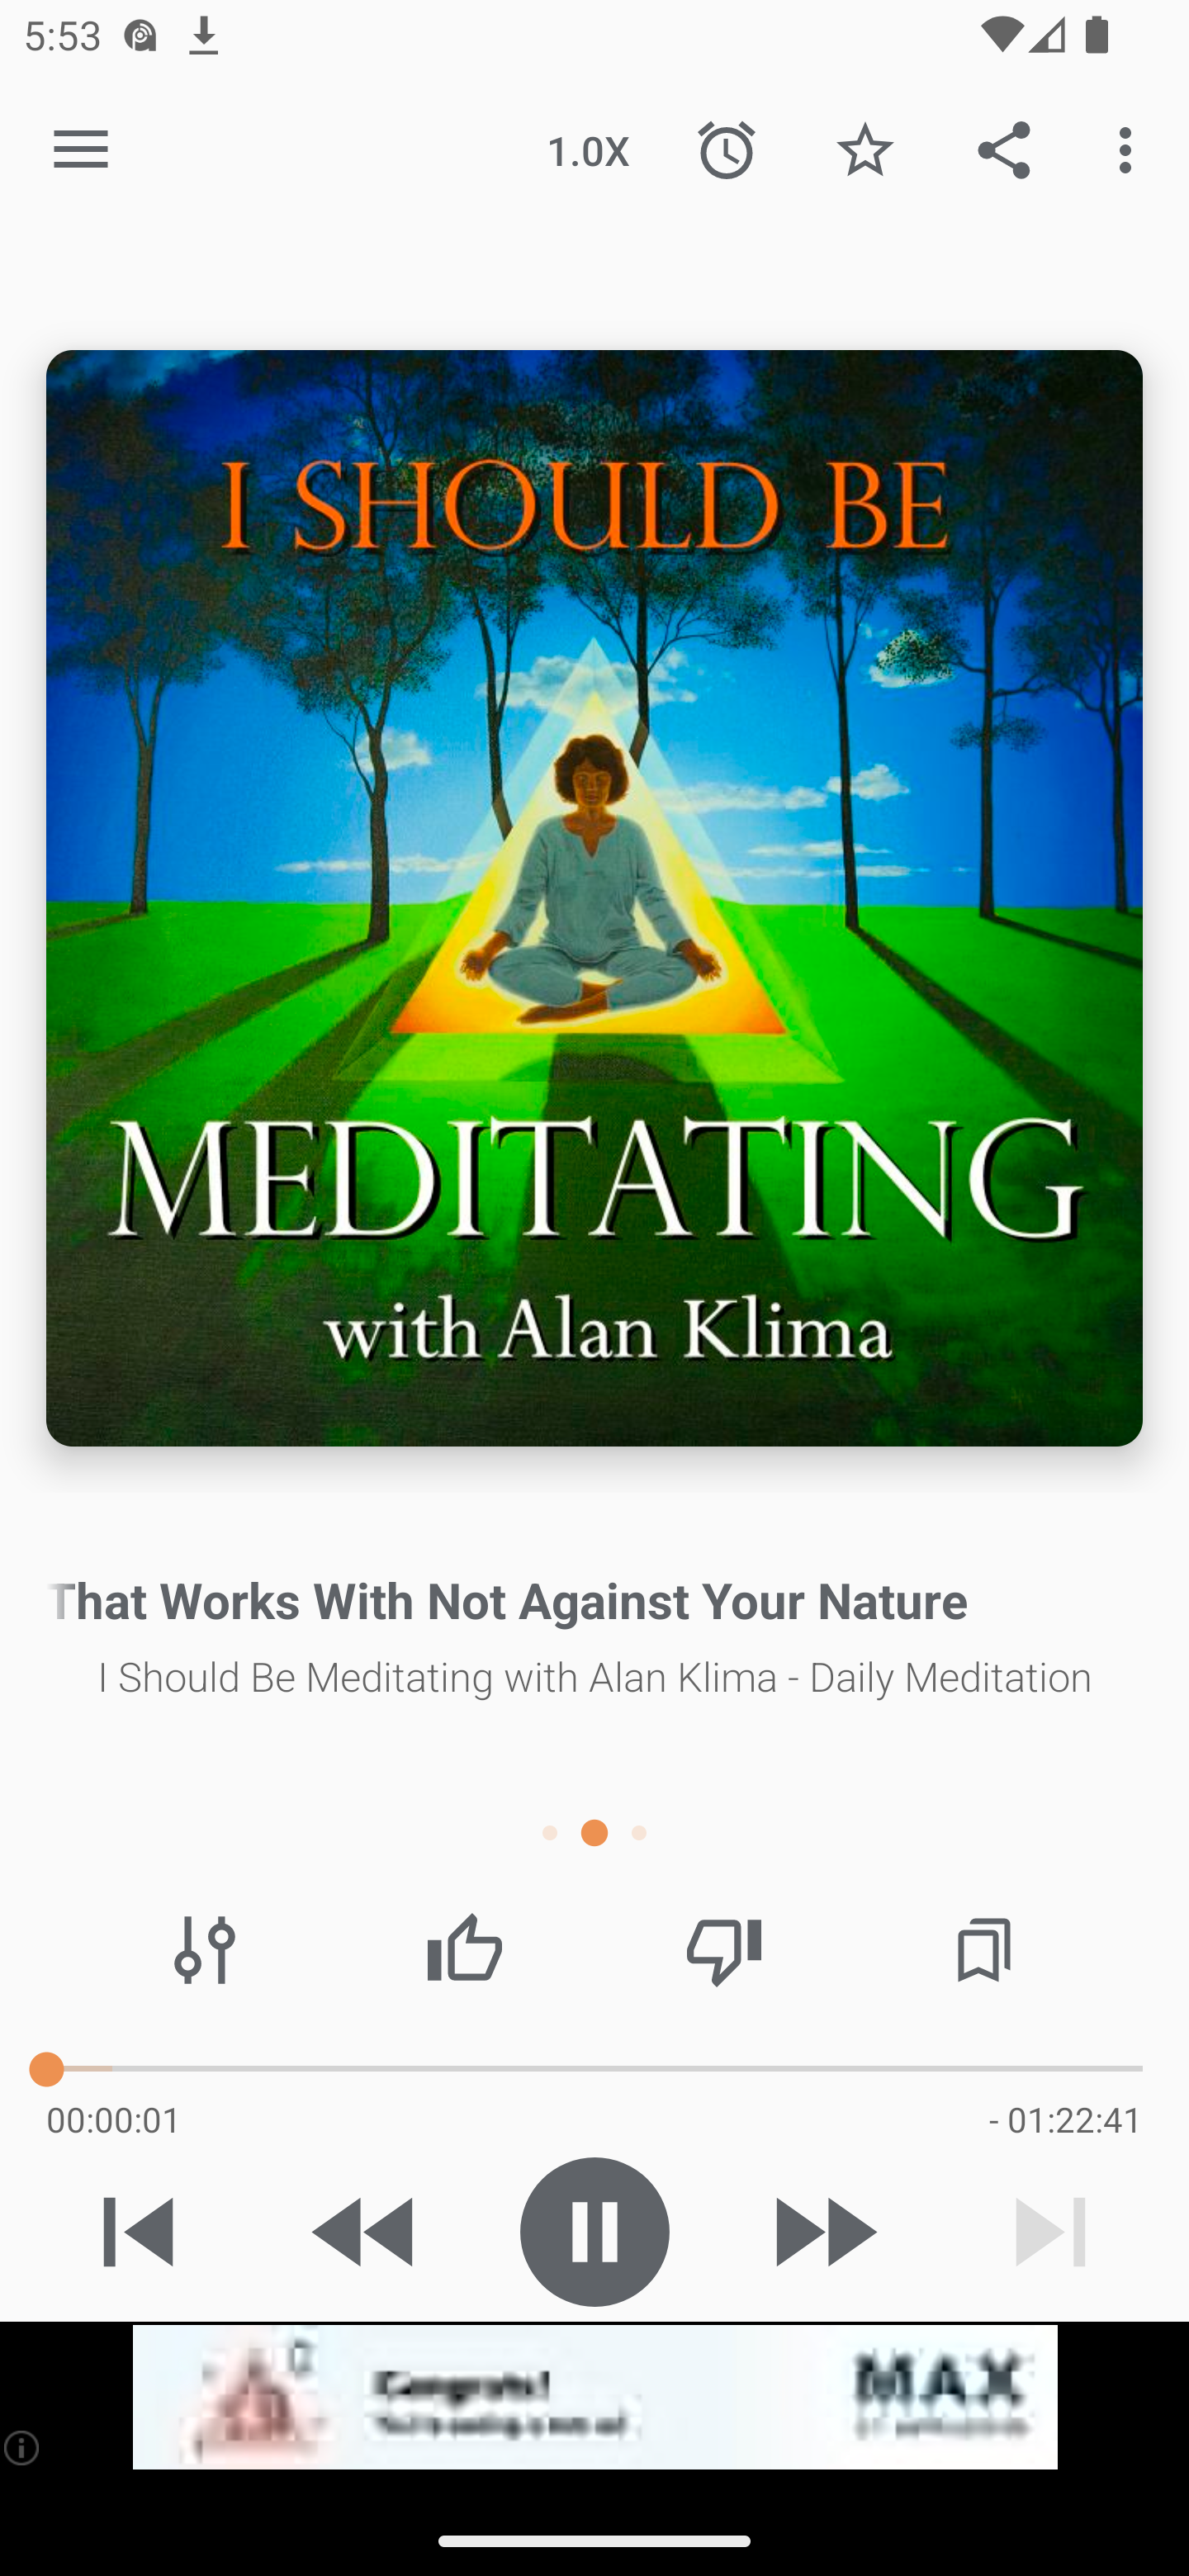  What do you see at coordinates (594, 2398) in the screenshot?
I see `app-monetization` at bounding box center [594, 2398].